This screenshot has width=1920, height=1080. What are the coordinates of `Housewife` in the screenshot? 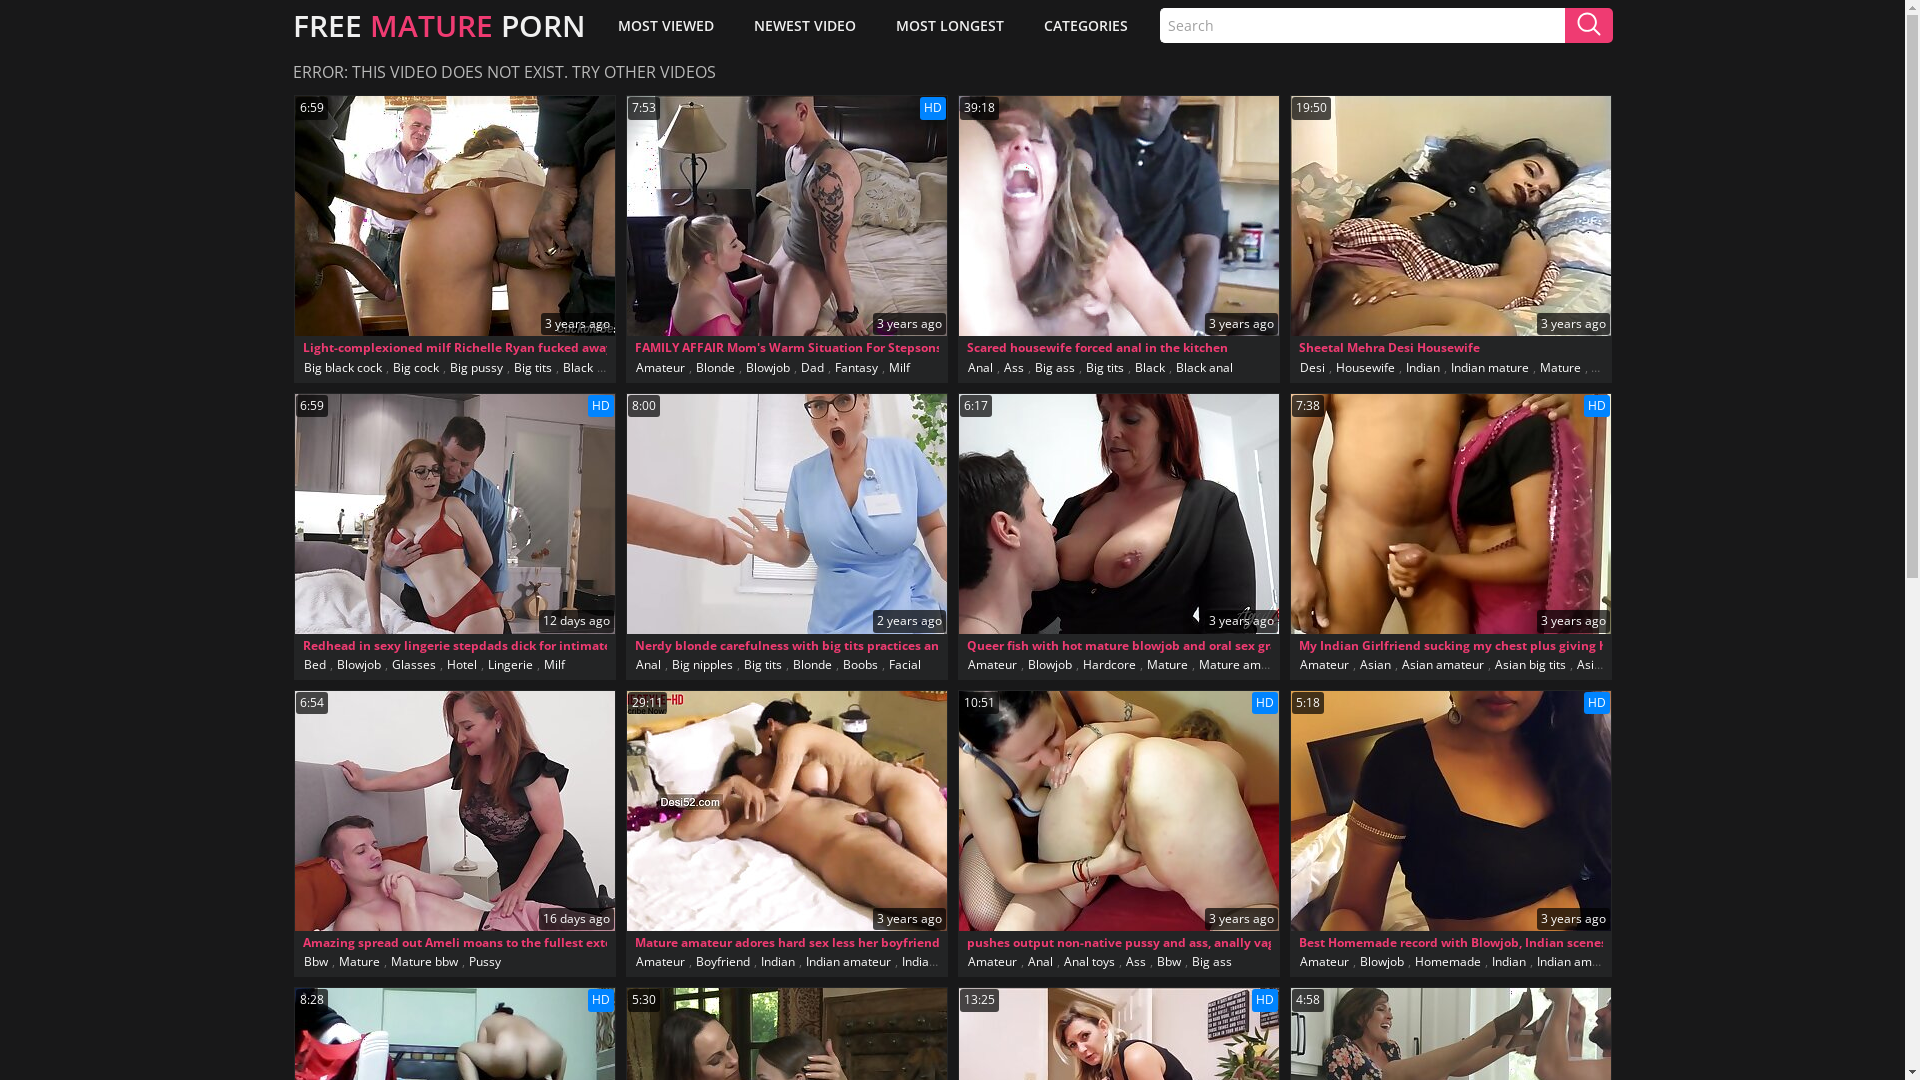 It's located at (1364, 368).